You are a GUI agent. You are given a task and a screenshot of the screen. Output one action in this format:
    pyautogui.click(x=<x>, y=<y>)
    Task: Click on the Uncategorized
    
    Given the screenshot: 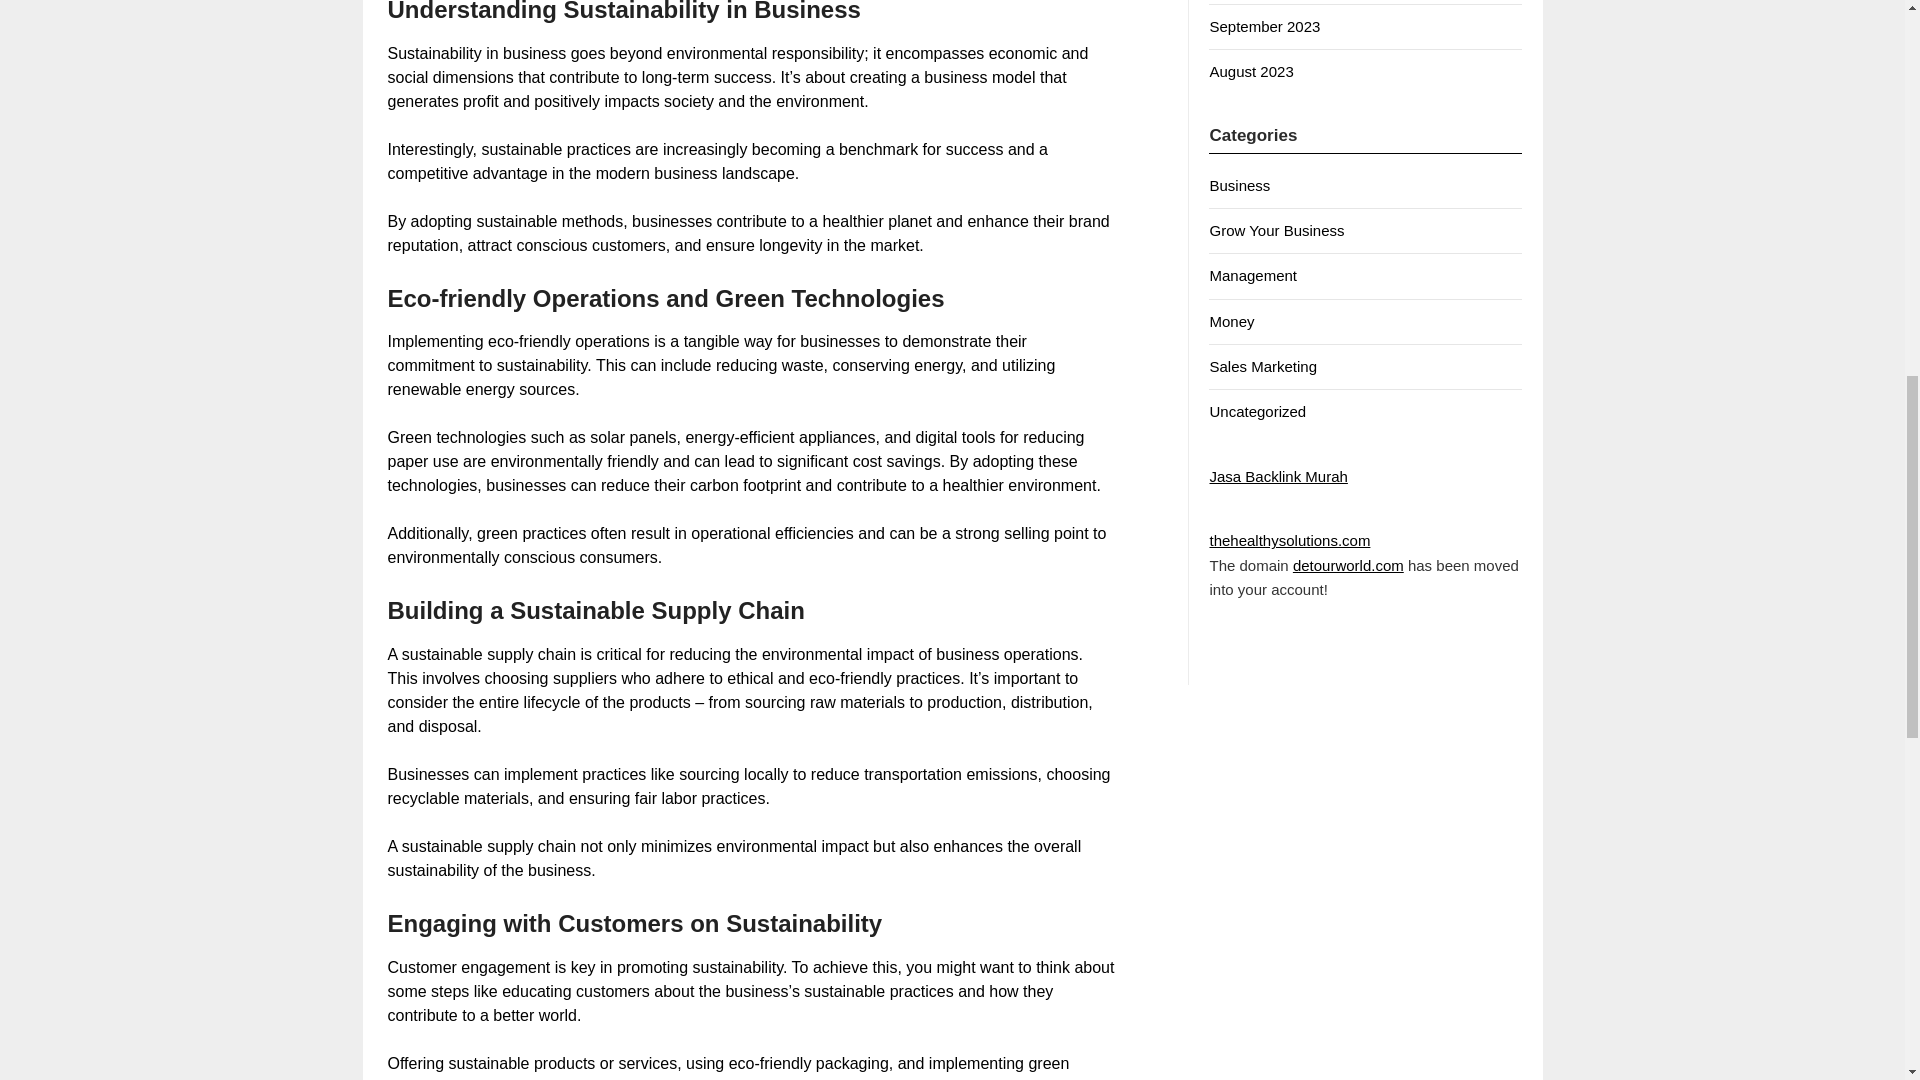 What is the action you would take?
    pyautogui.click(x=1257, y=411)
    